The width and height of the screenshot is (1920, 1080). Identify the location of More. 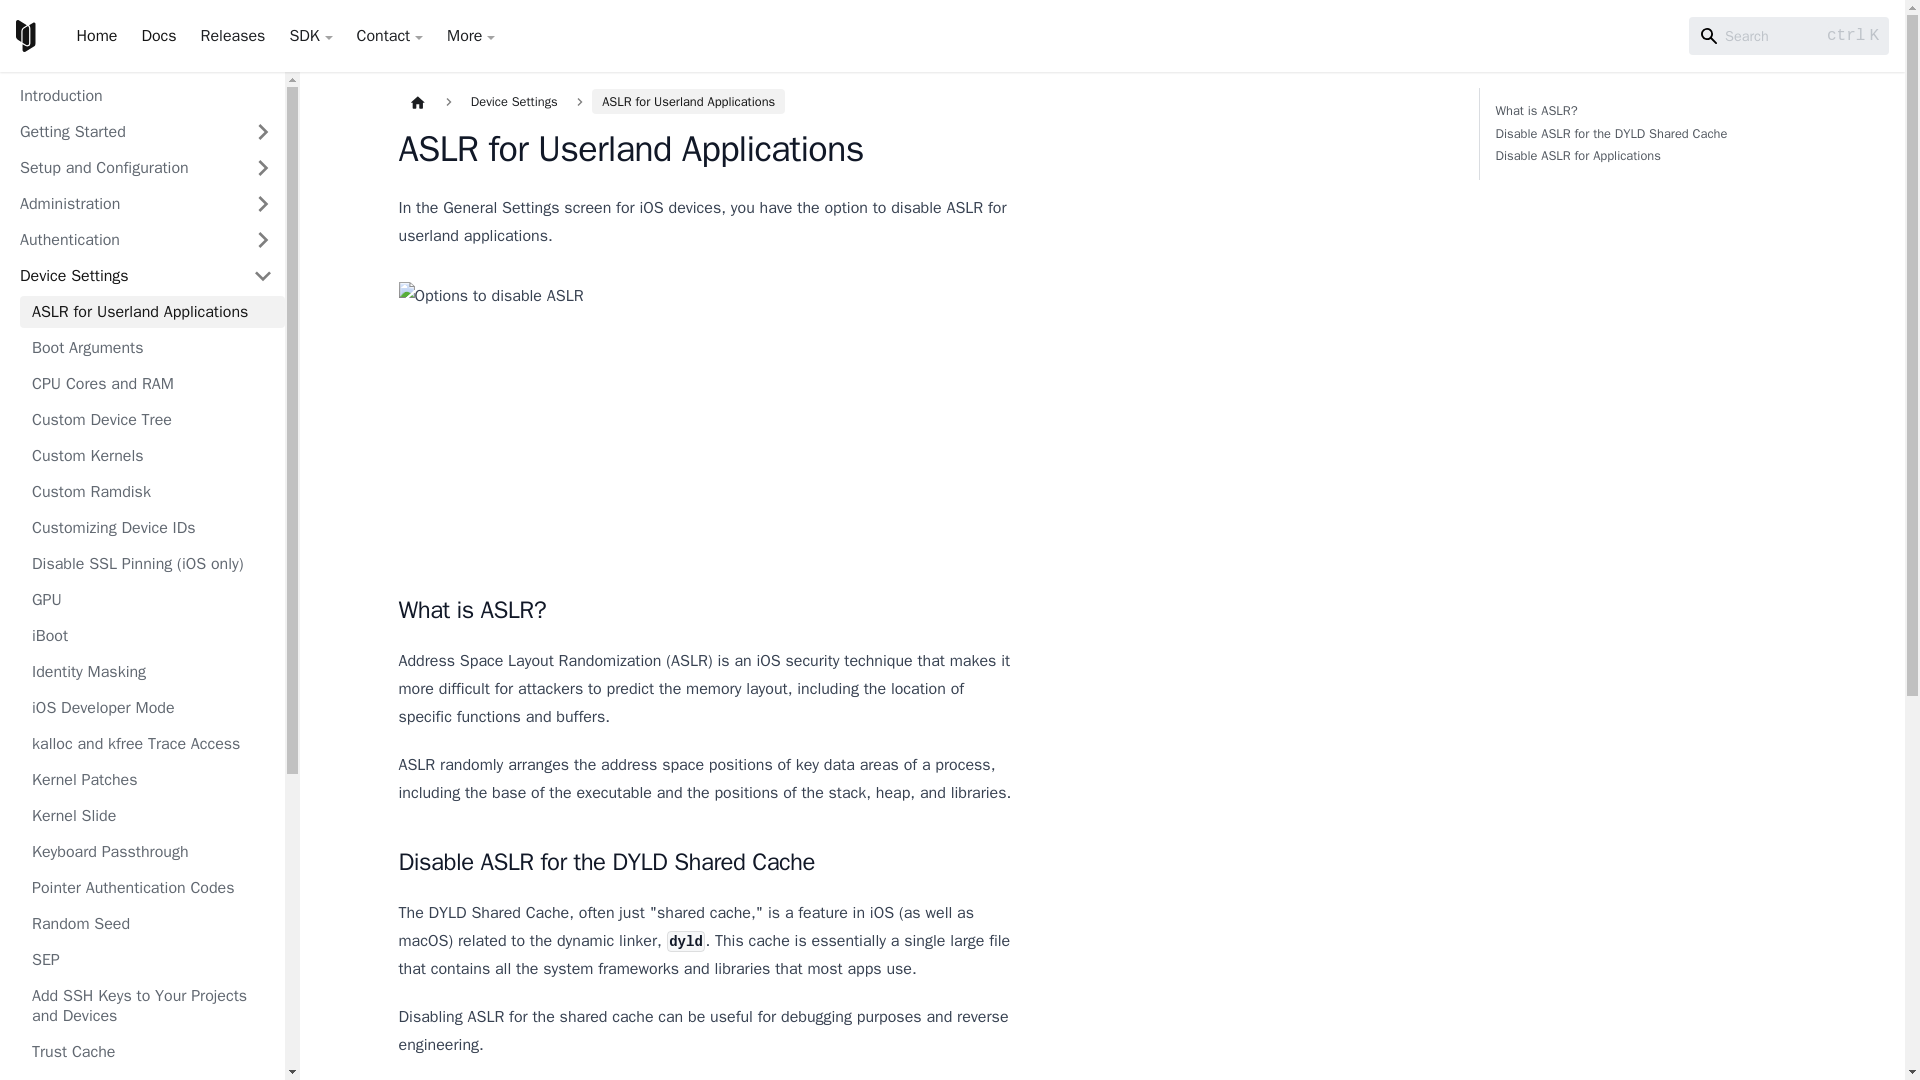
(471, 36).